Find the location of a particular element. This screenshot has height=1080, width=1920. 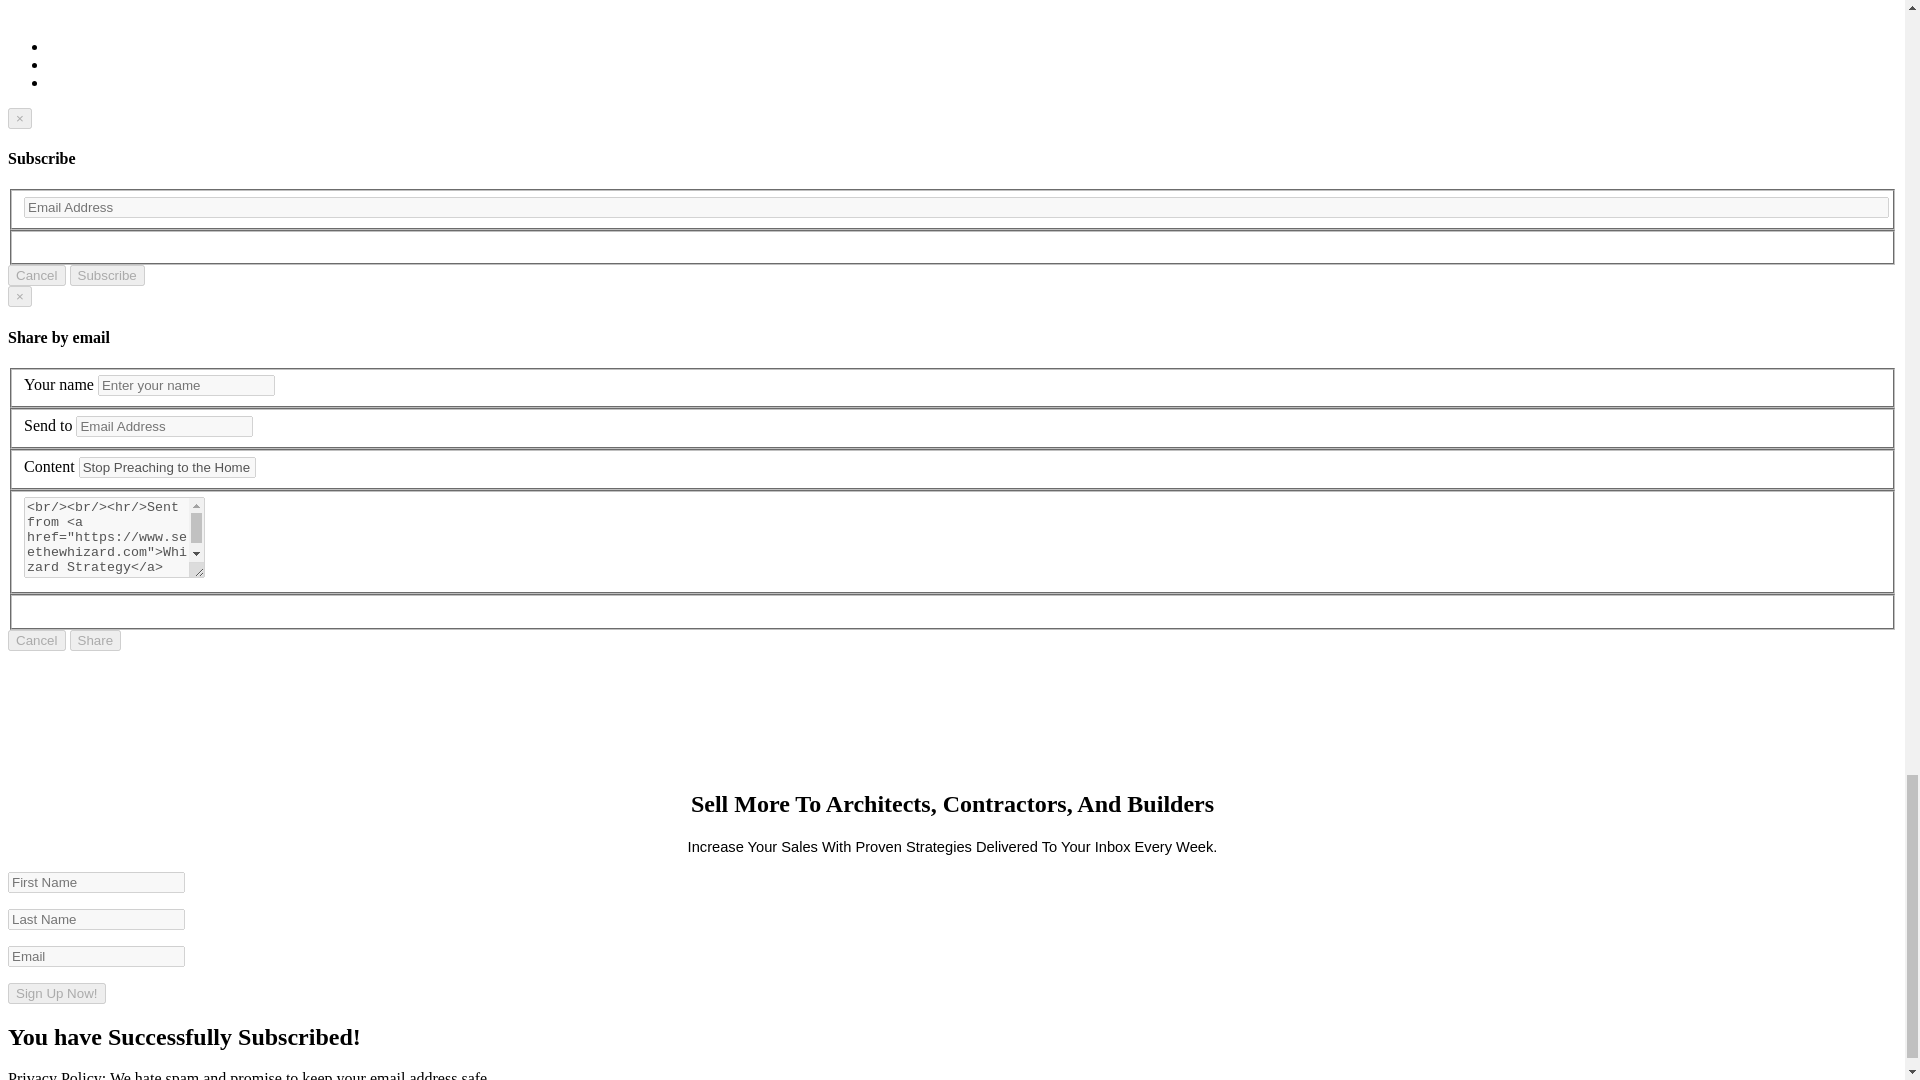

Share is located at coordinates (96, 640).